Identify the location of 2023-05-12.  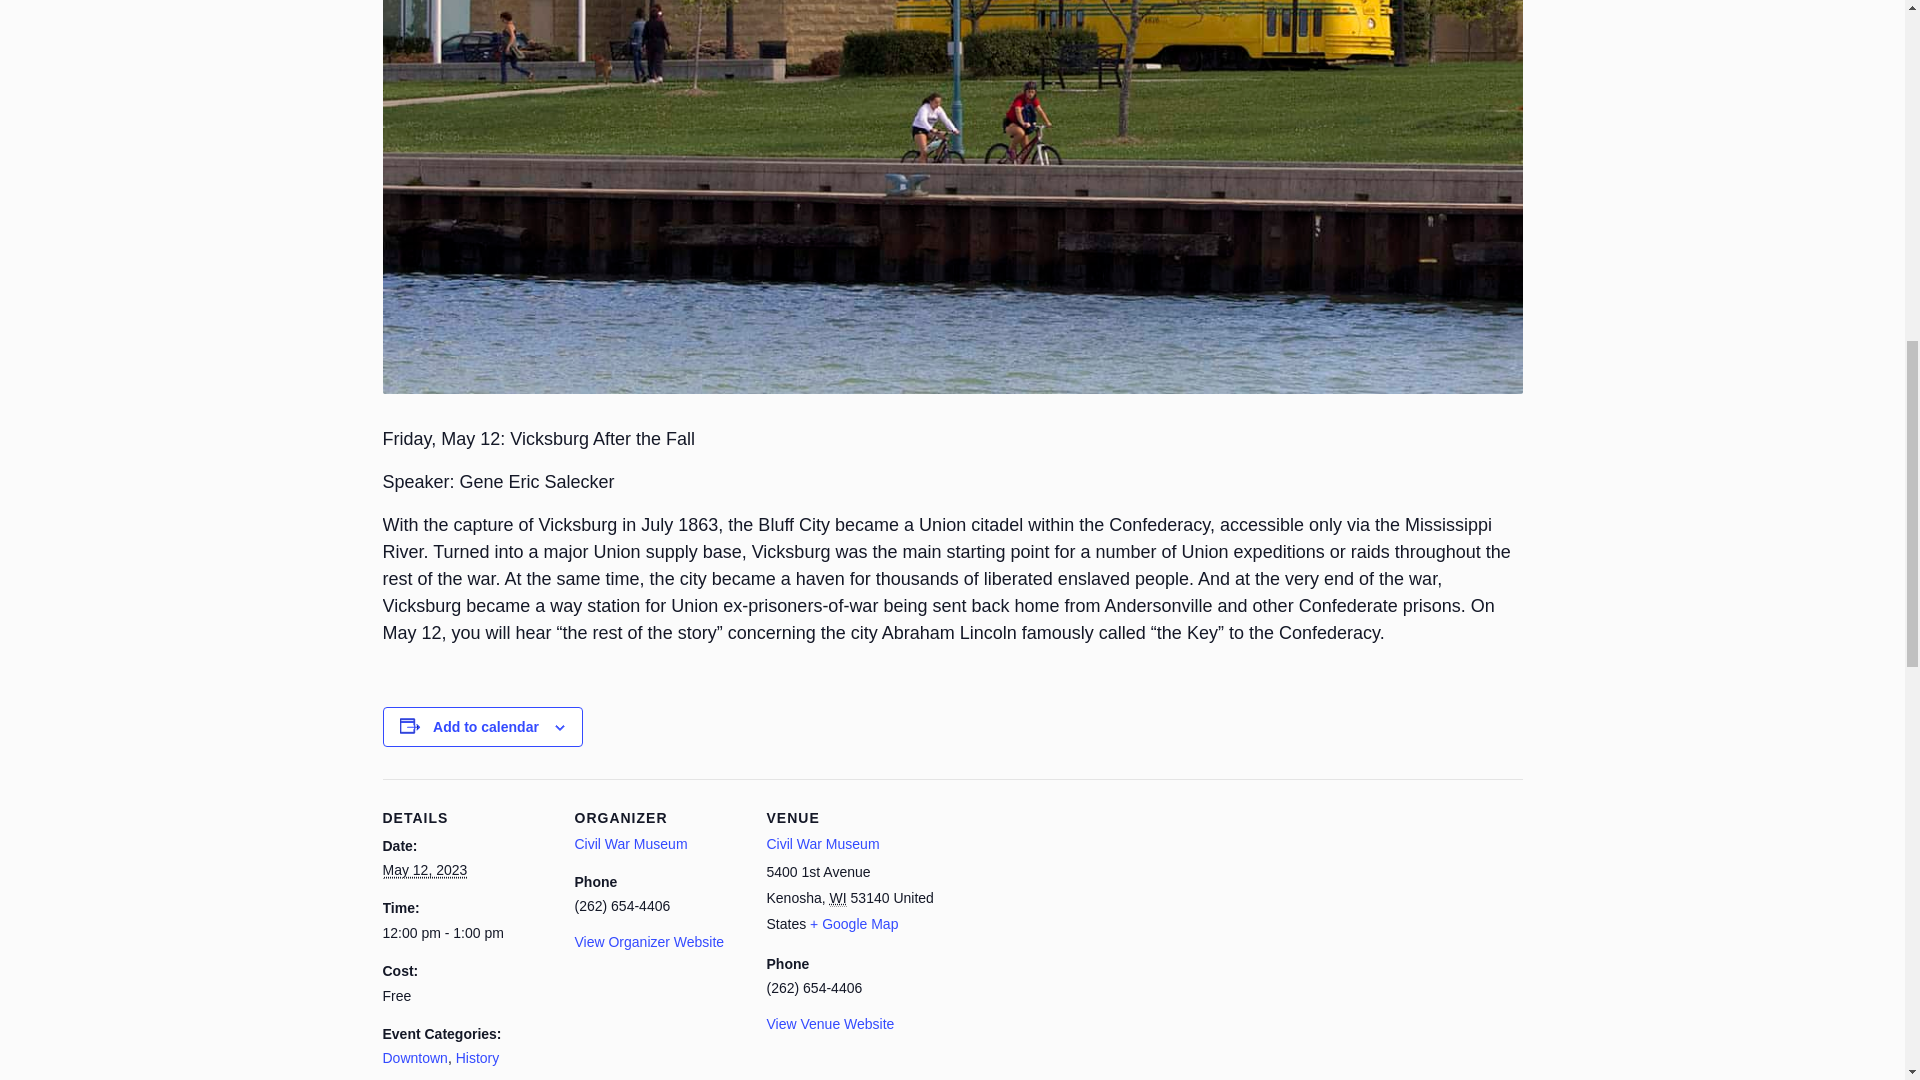
(424, 870).